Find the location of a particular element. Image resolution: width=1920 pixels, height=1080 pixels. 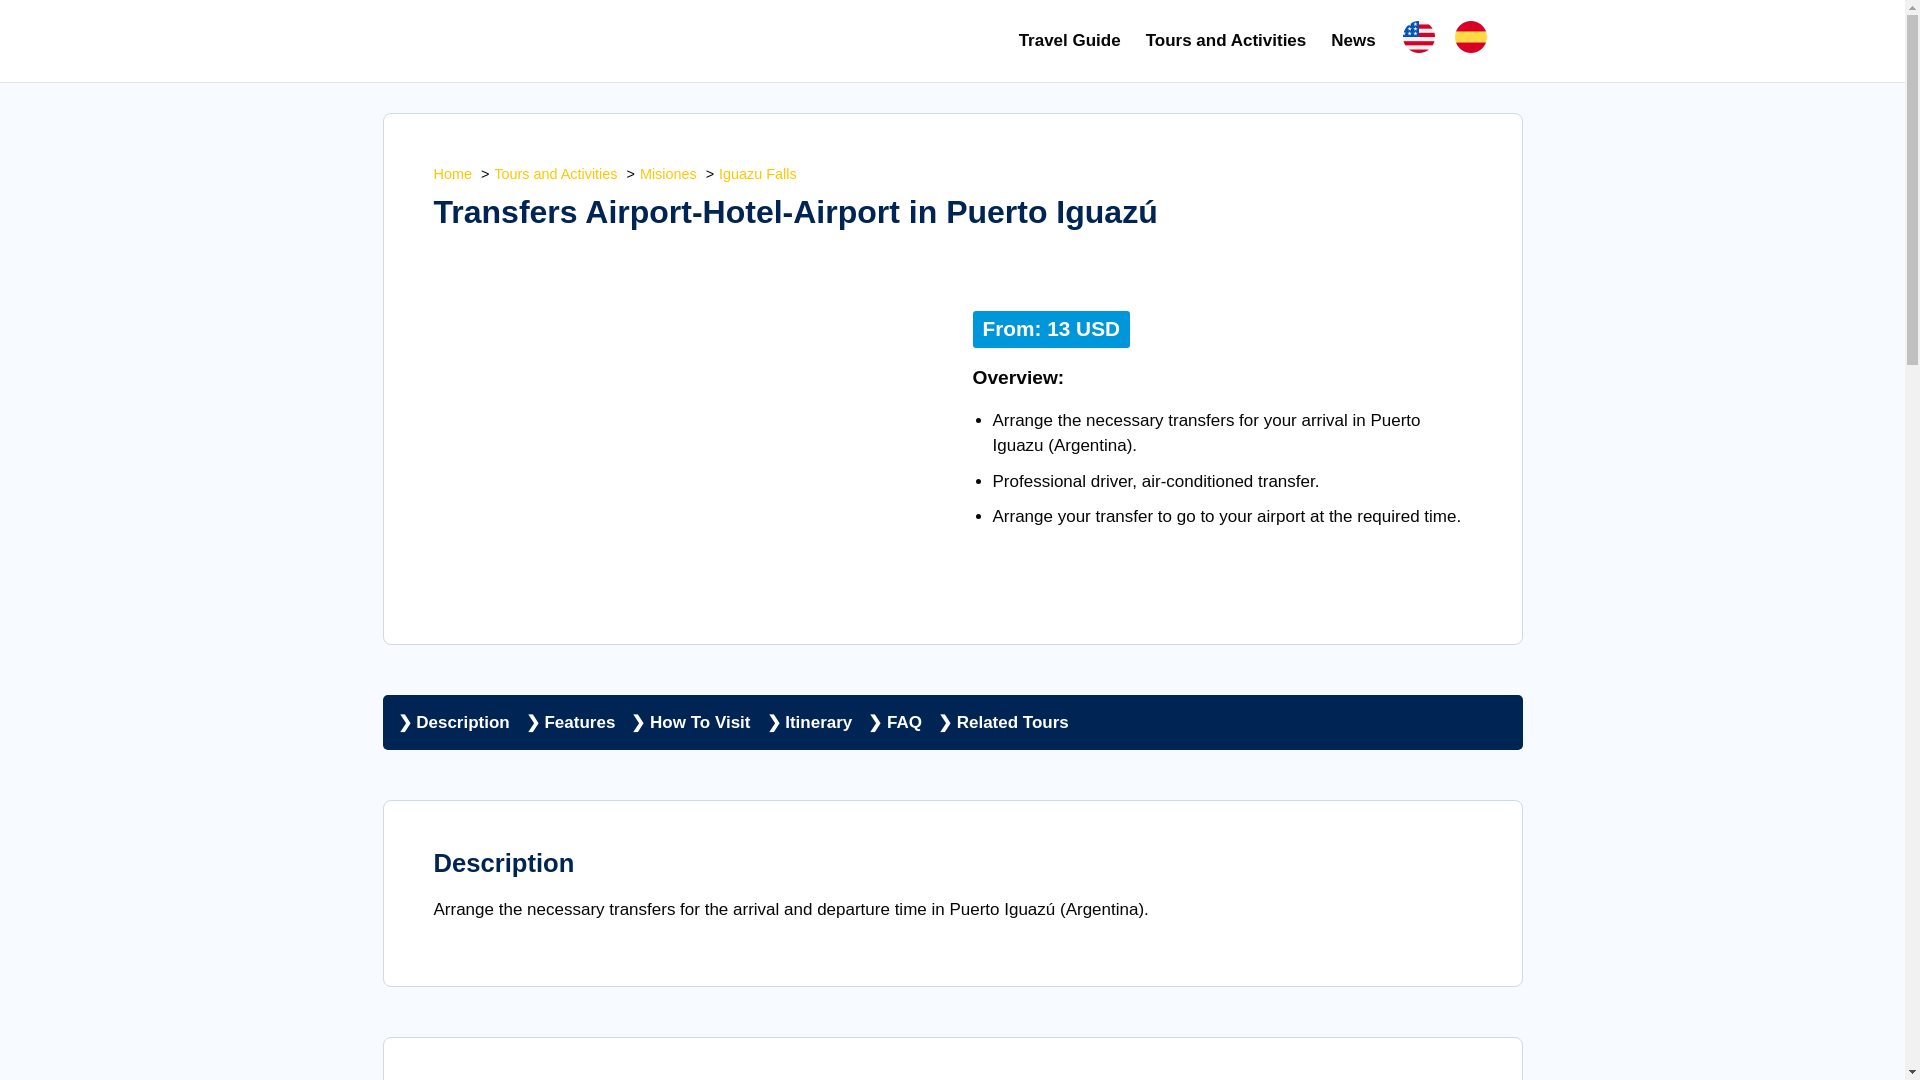

Travel Guide is located at coordinates (1070, 40).